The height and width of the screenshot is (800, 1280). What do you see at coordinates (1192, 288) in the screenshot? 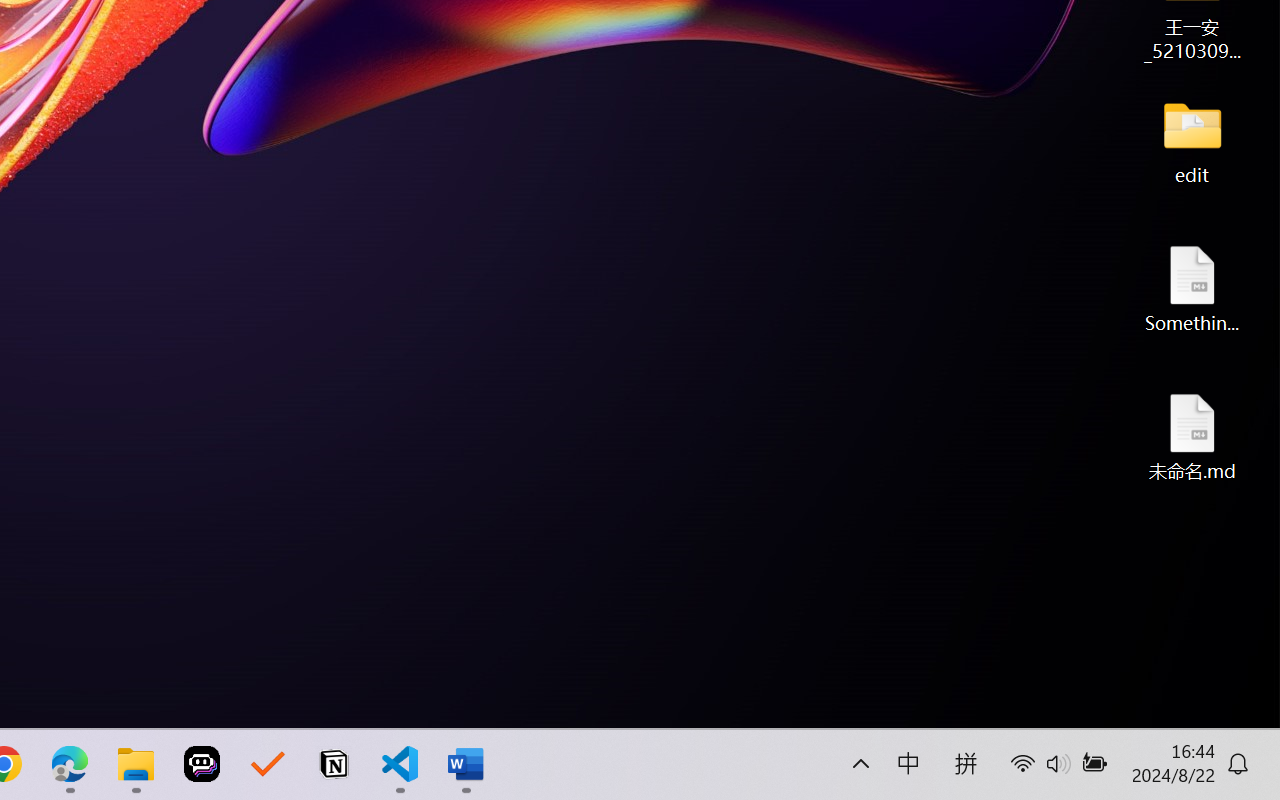
I see `Something.md` at bounding box center [1192, 288].